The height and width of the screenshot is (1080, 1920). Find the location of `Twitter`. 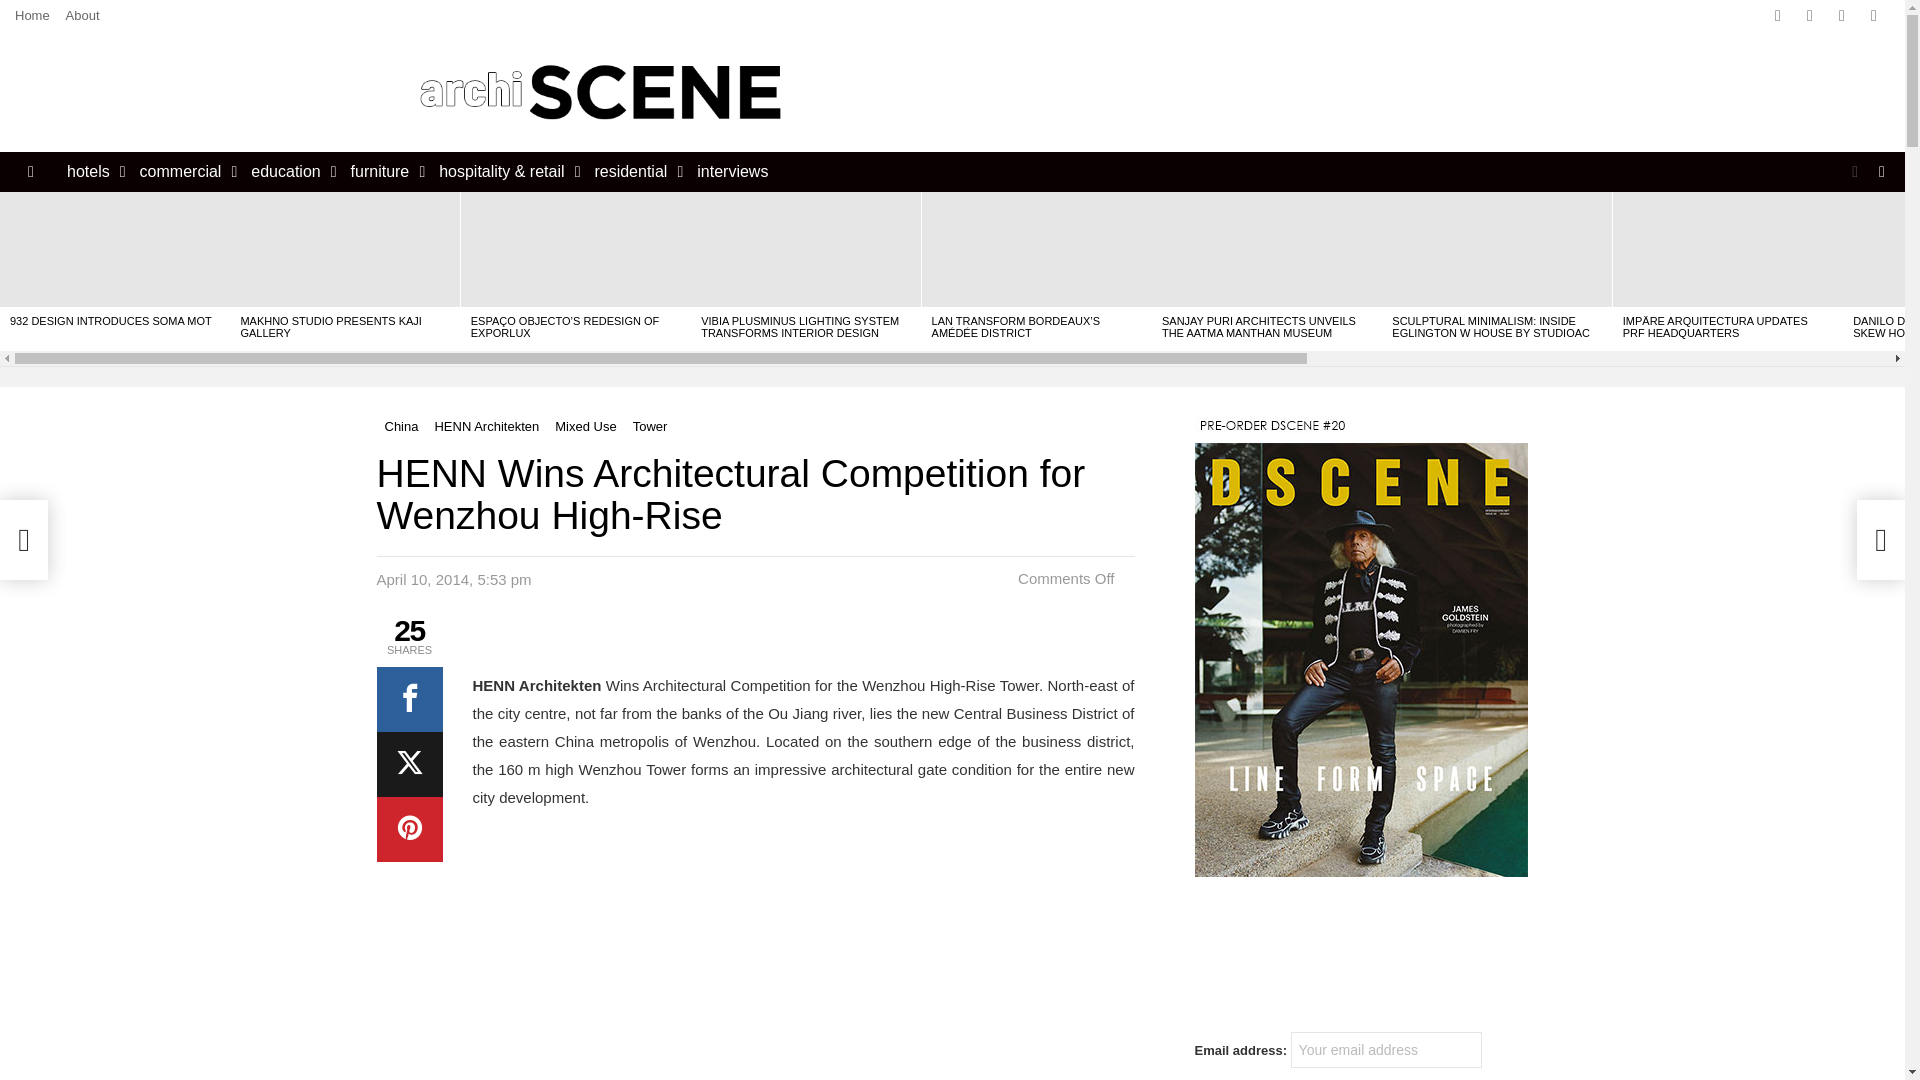

Twitter is located at coordinates (1809, 16).